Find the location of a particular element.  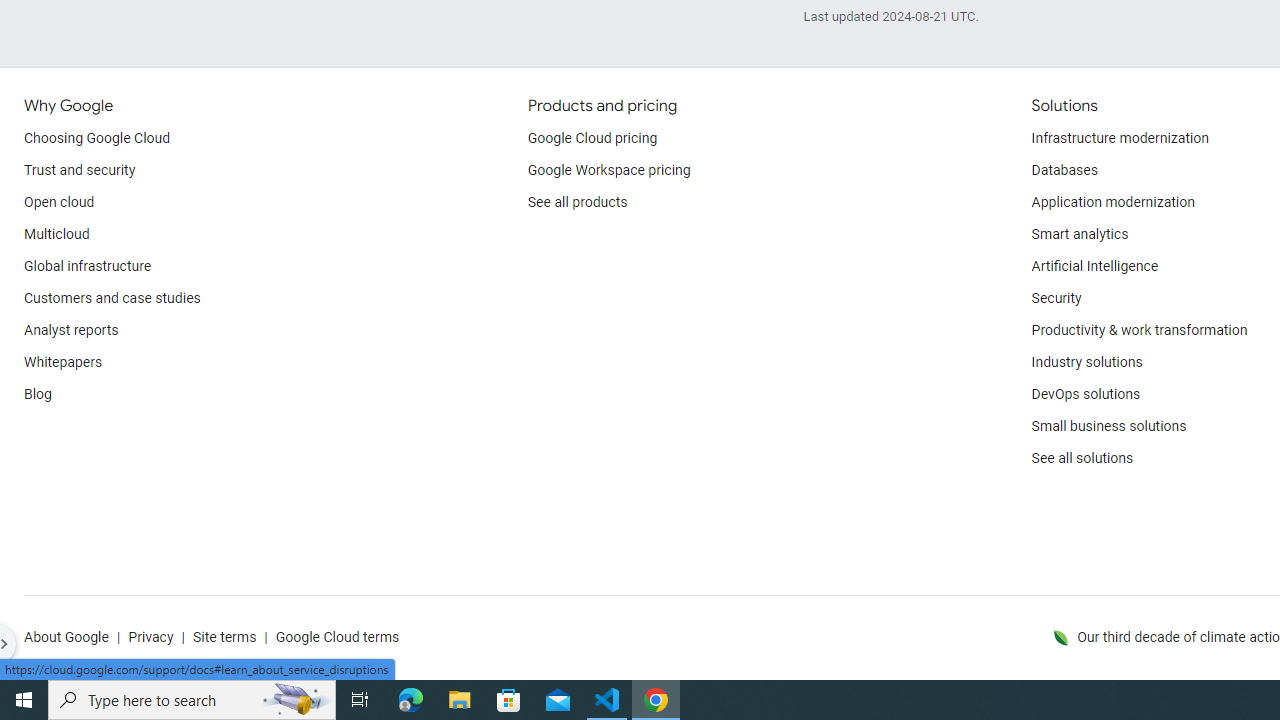

Industry solutions is located at coordinates (1086, 362).